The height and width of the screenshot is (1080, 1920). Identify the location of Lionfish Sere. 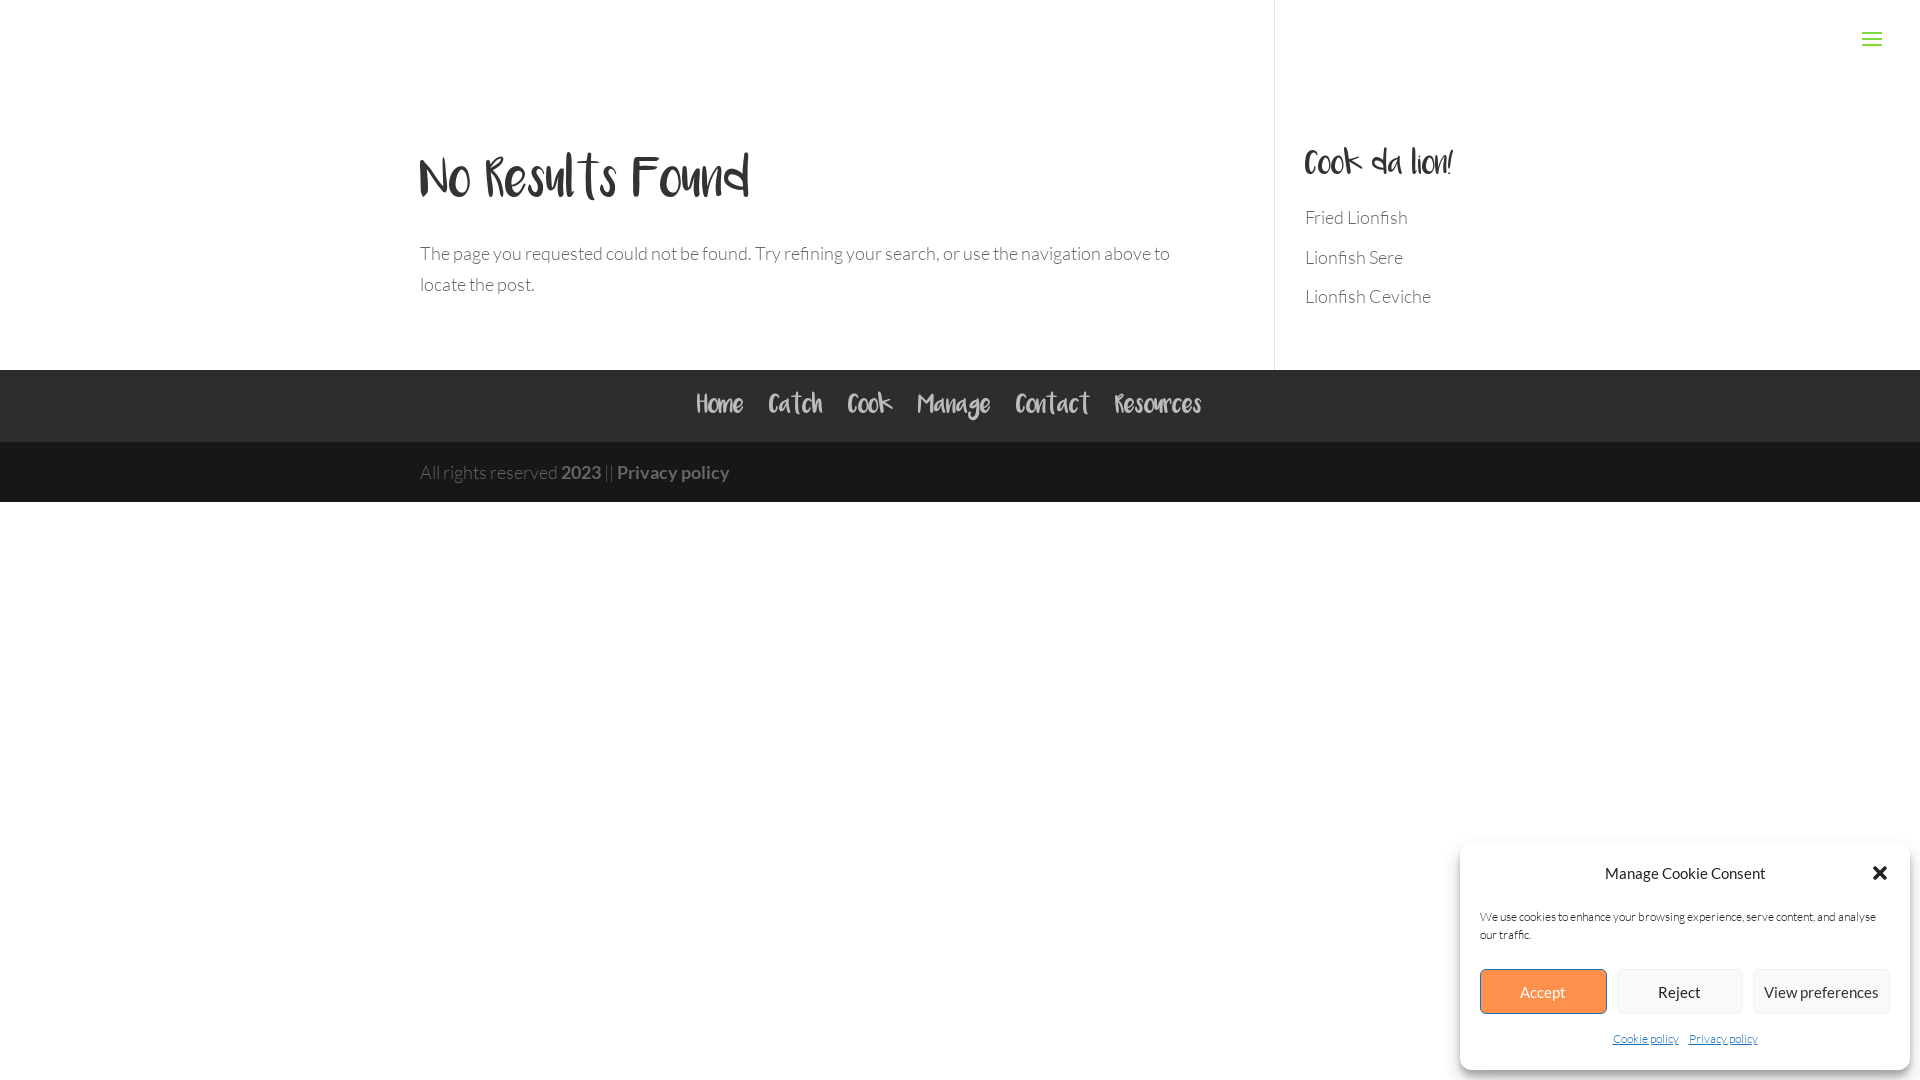
(1354, 257).